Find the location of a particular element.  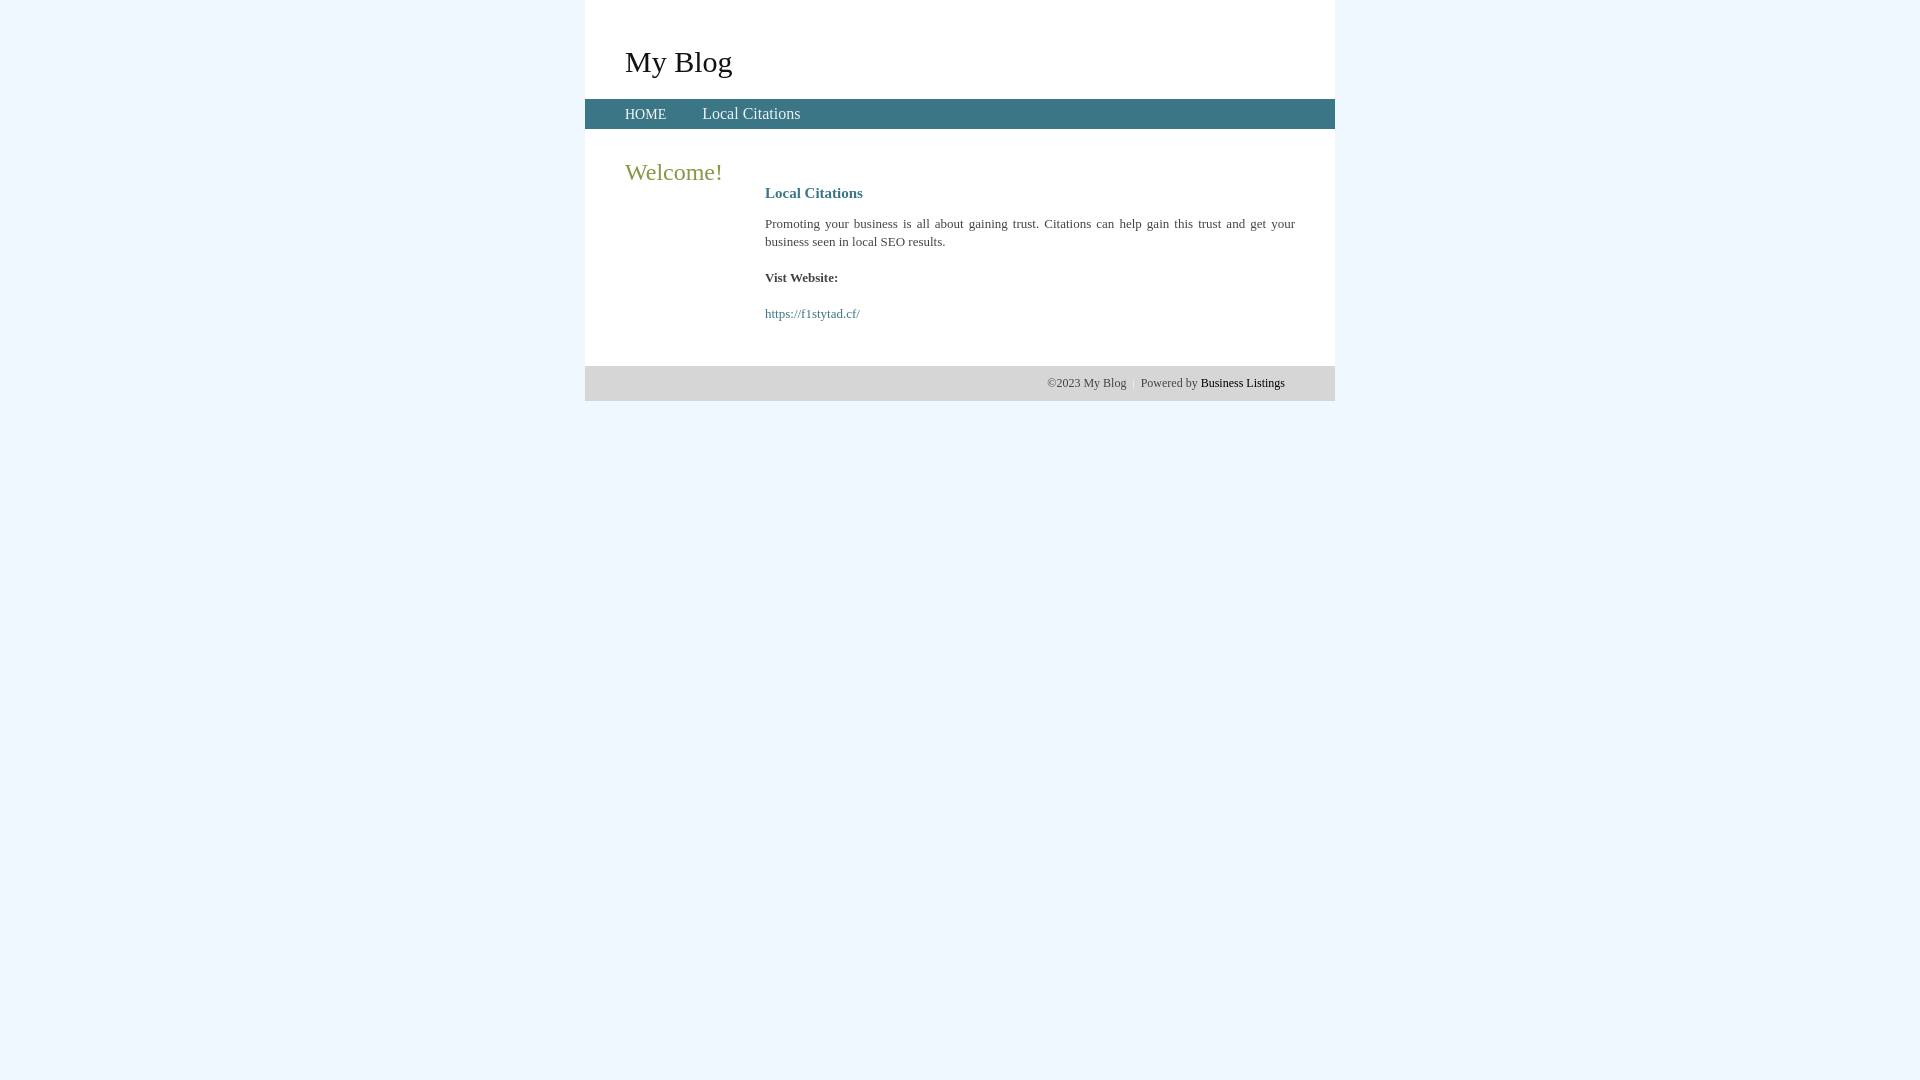

Business Listings is located at coordinates (1243, 383).